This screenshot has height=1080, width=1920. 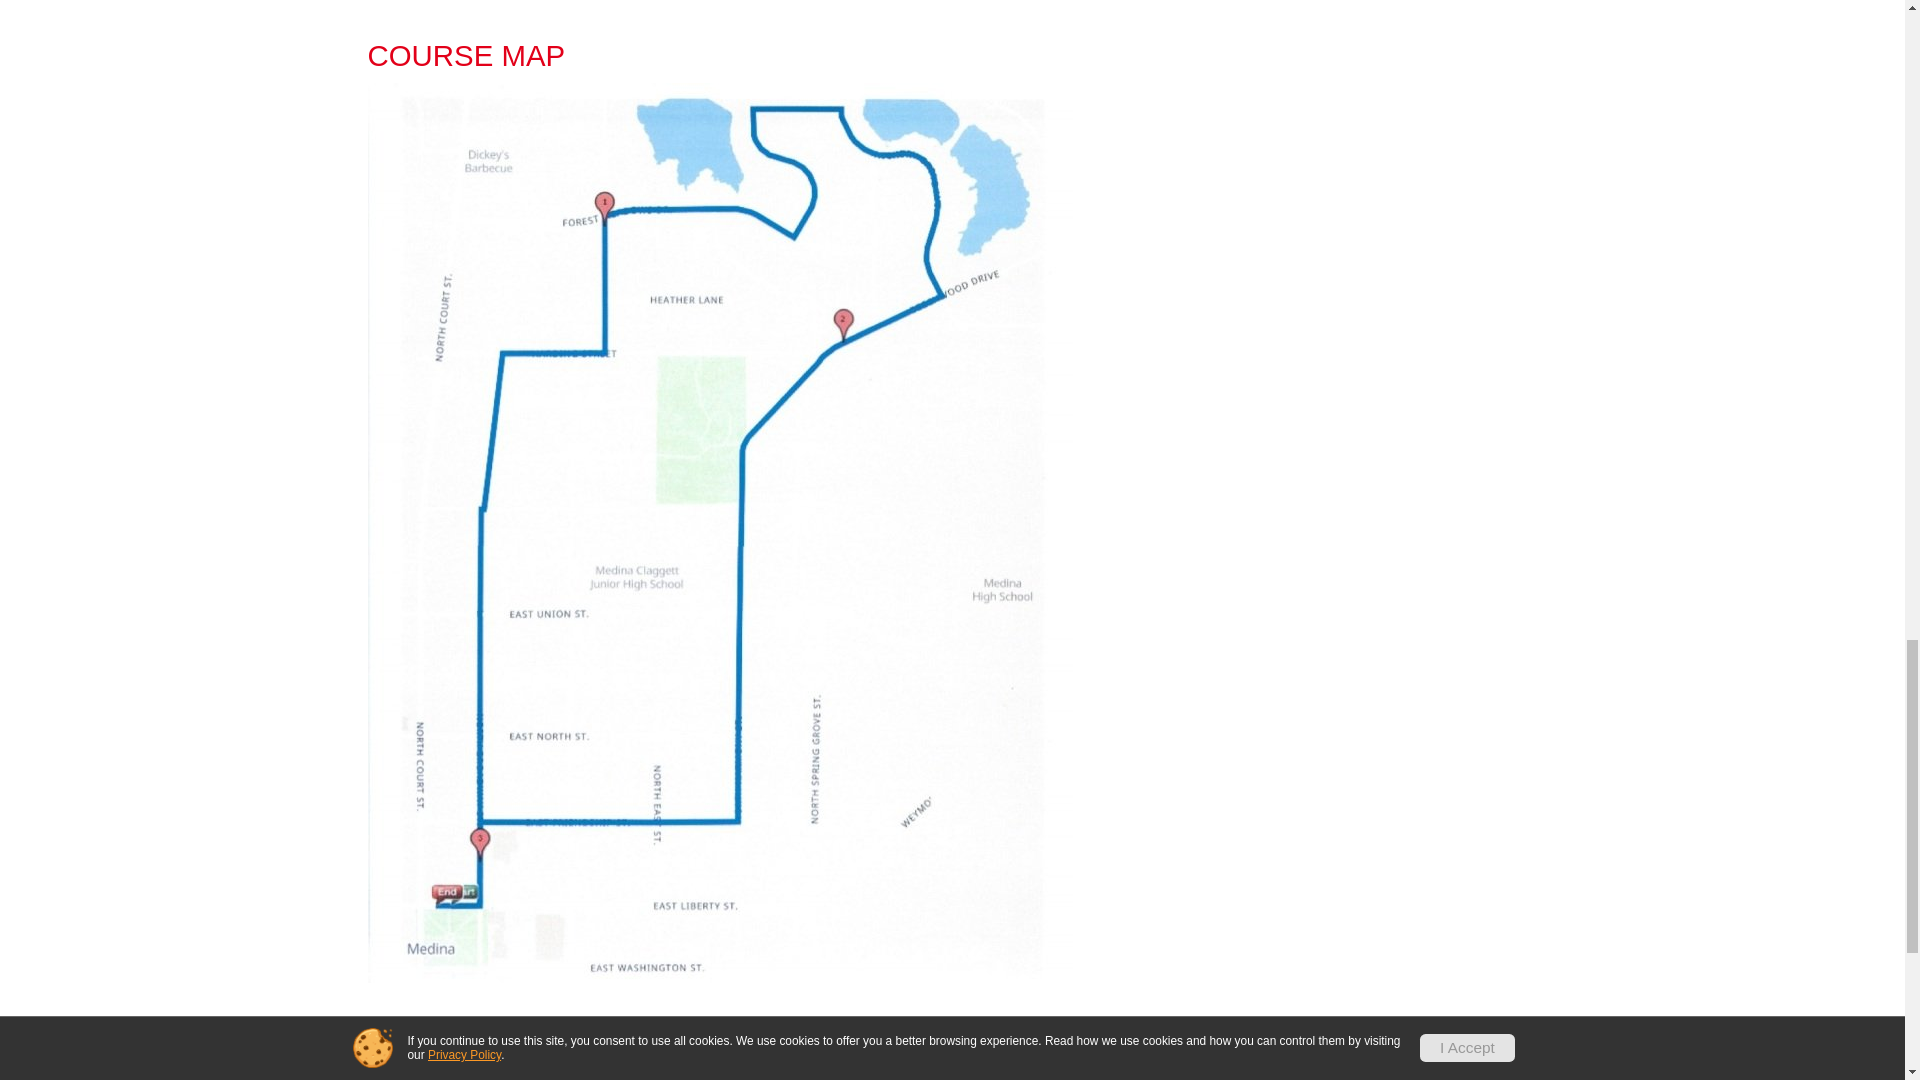 What do you see at coordinates (952, 1074) in the screenshot?
I see `View Map` at bounding box center [952, 1074].